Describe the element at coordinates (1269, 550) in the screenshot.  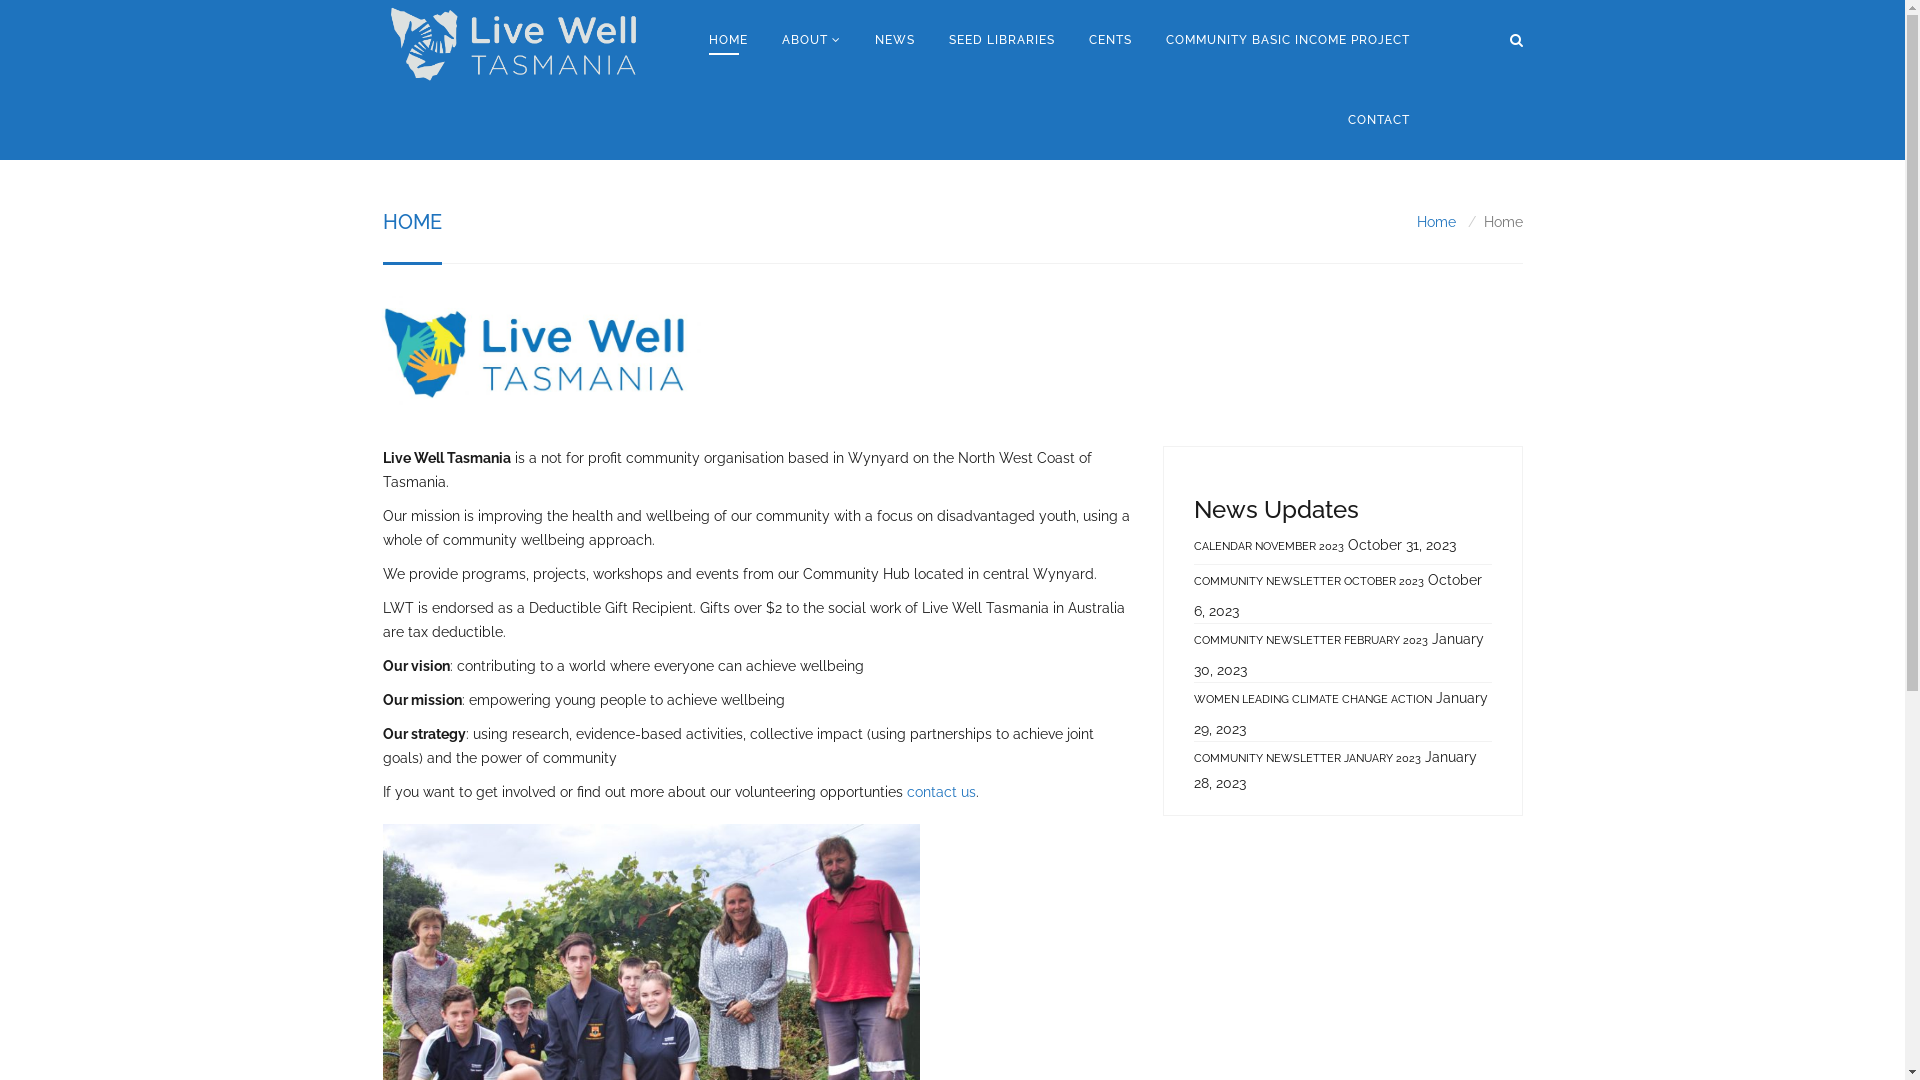
I see `CALENDAR NOVEMBER 2023` at that location.